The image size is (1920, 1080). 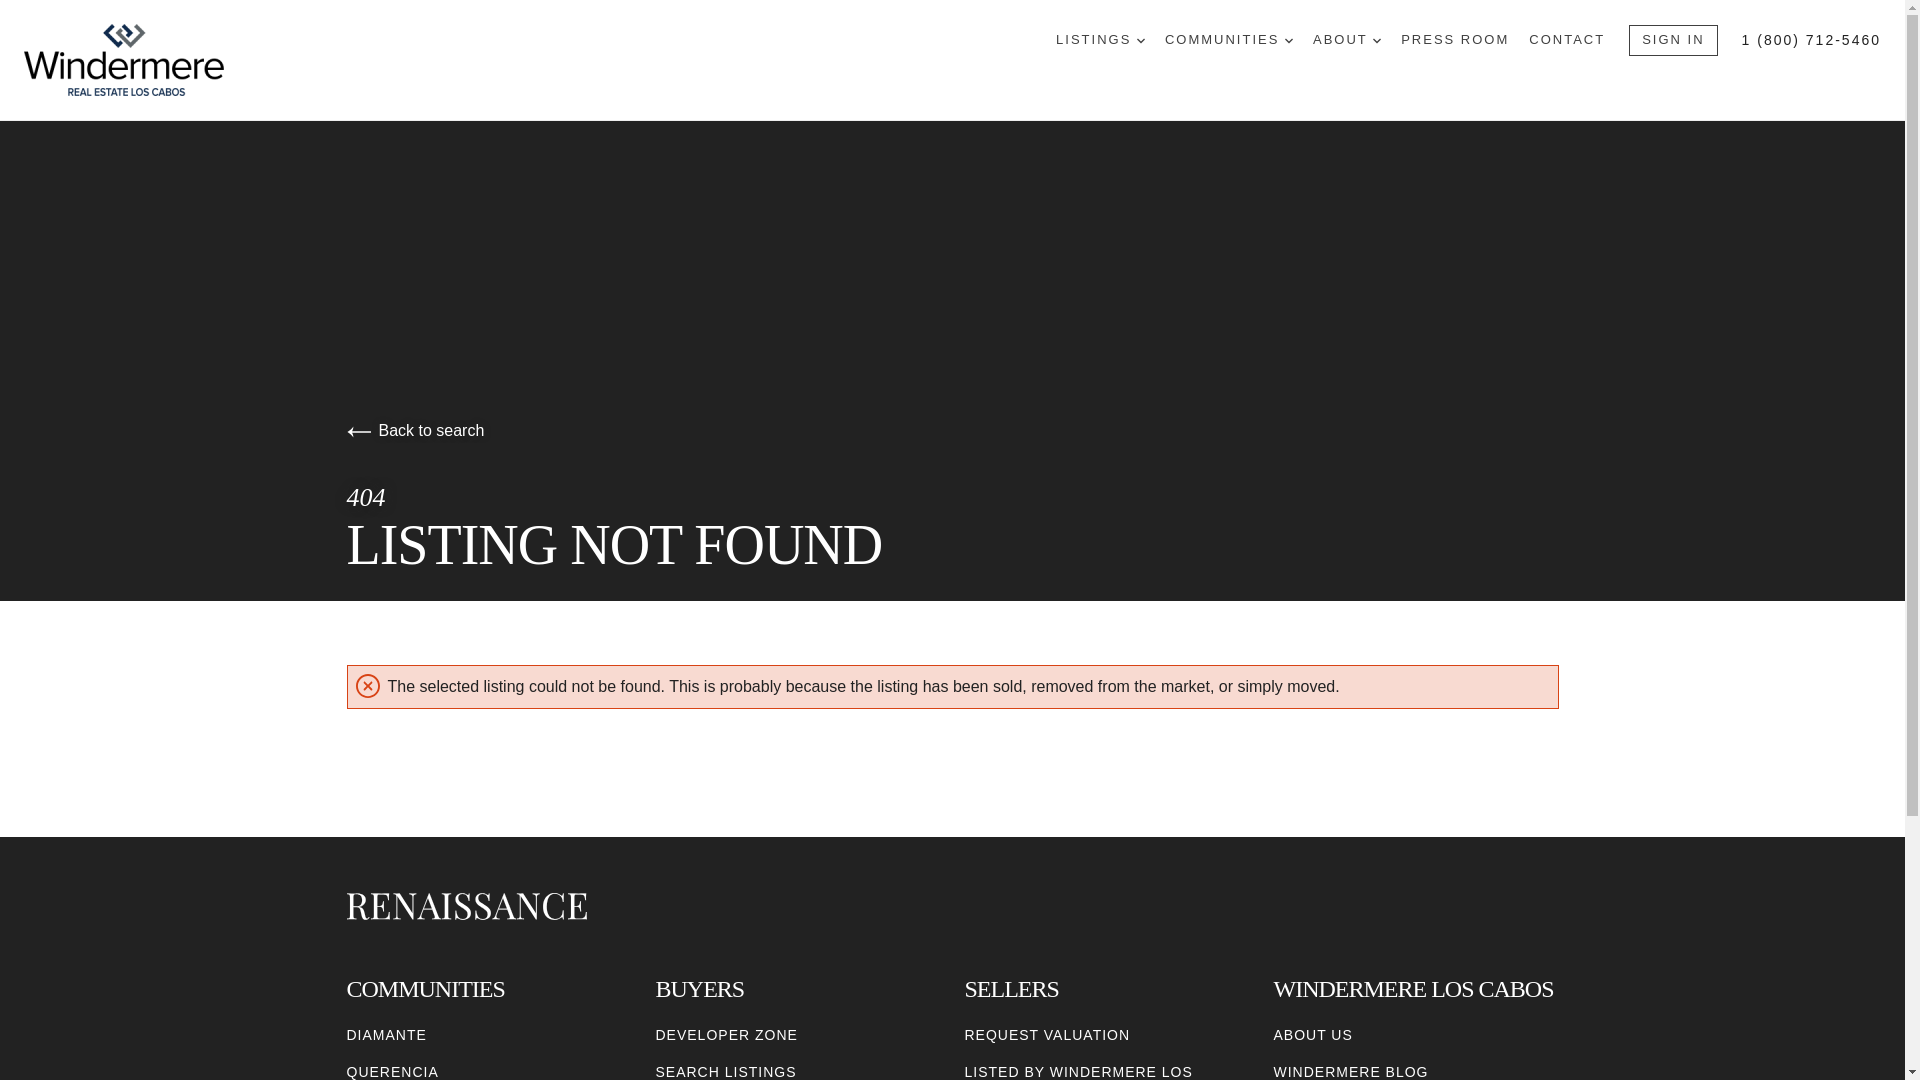 I want to click on ABOUT DROPDOWN ARROW, so click(x=1346, y=40).